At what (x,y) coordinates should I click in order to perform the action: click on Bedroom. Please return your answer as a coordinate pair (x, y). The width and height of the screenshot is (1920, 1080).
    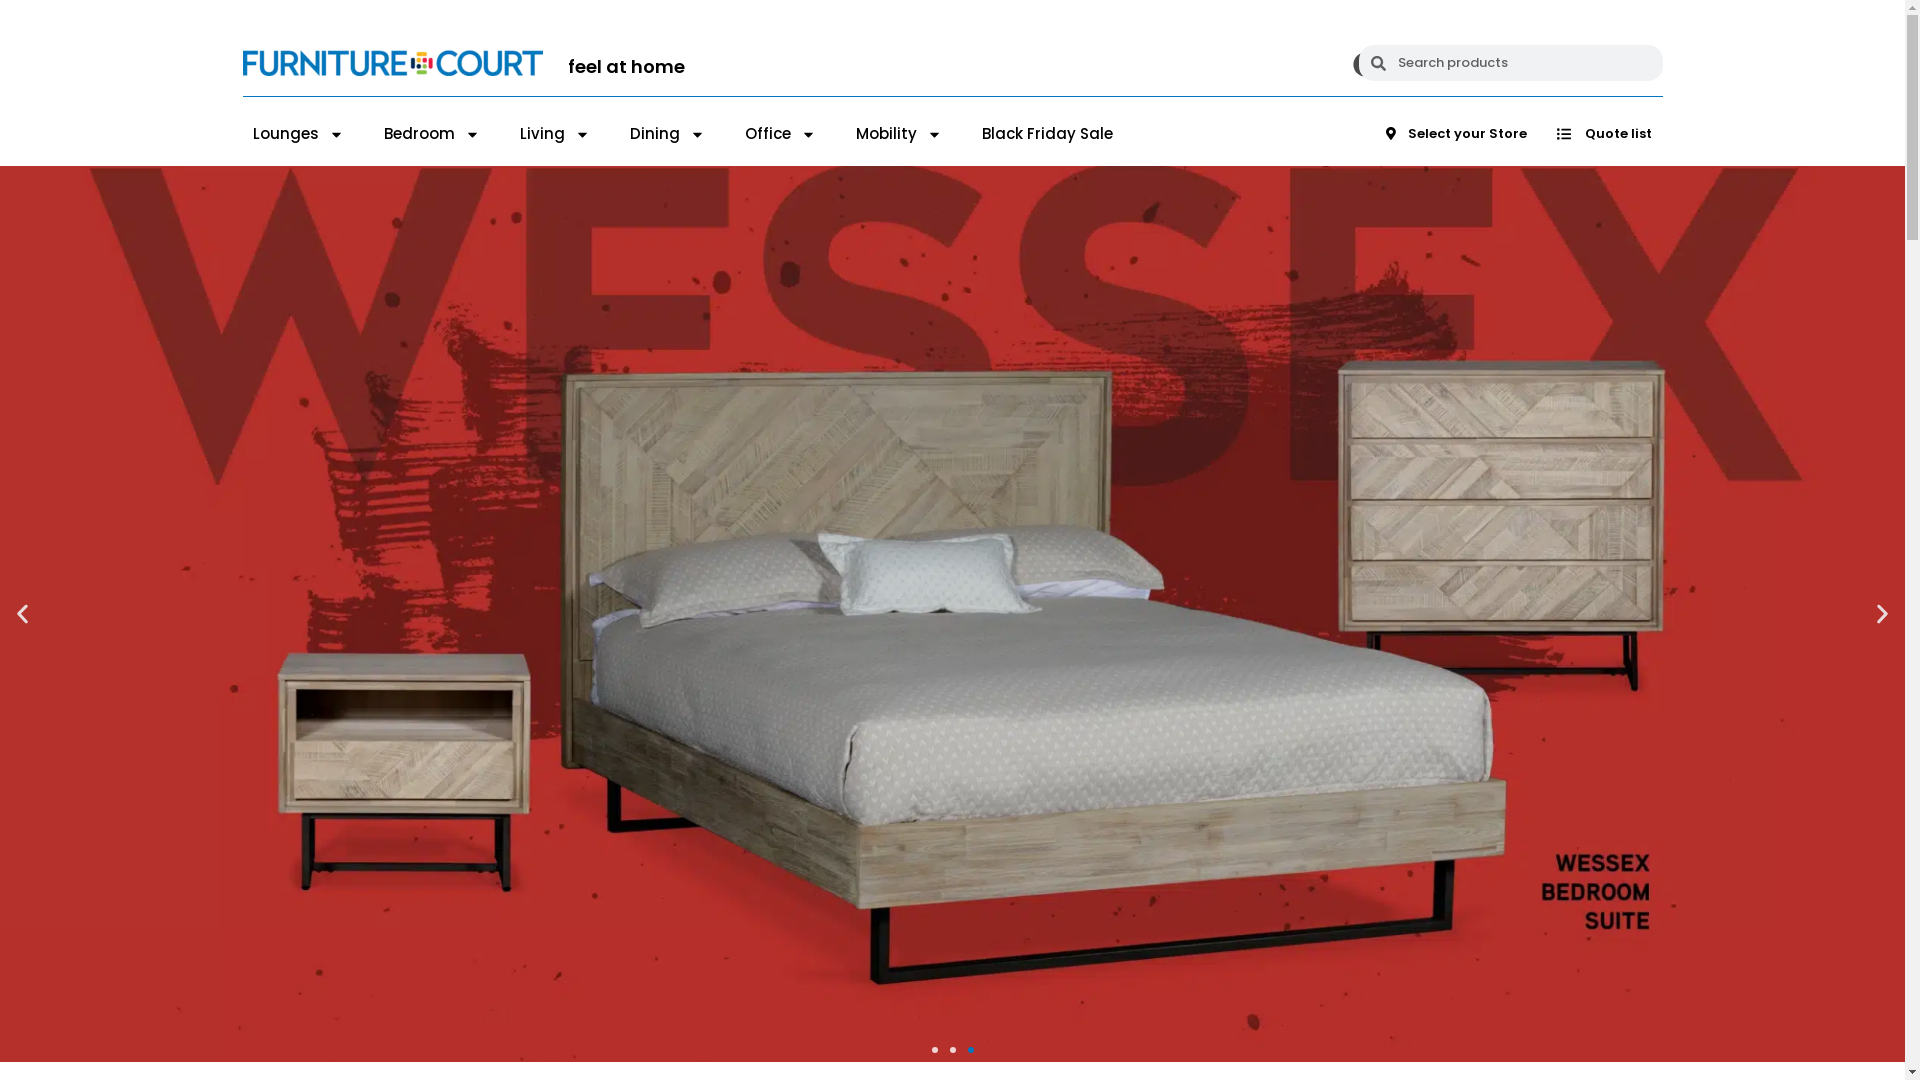
    Looking at the image, I should click on (432, 134).